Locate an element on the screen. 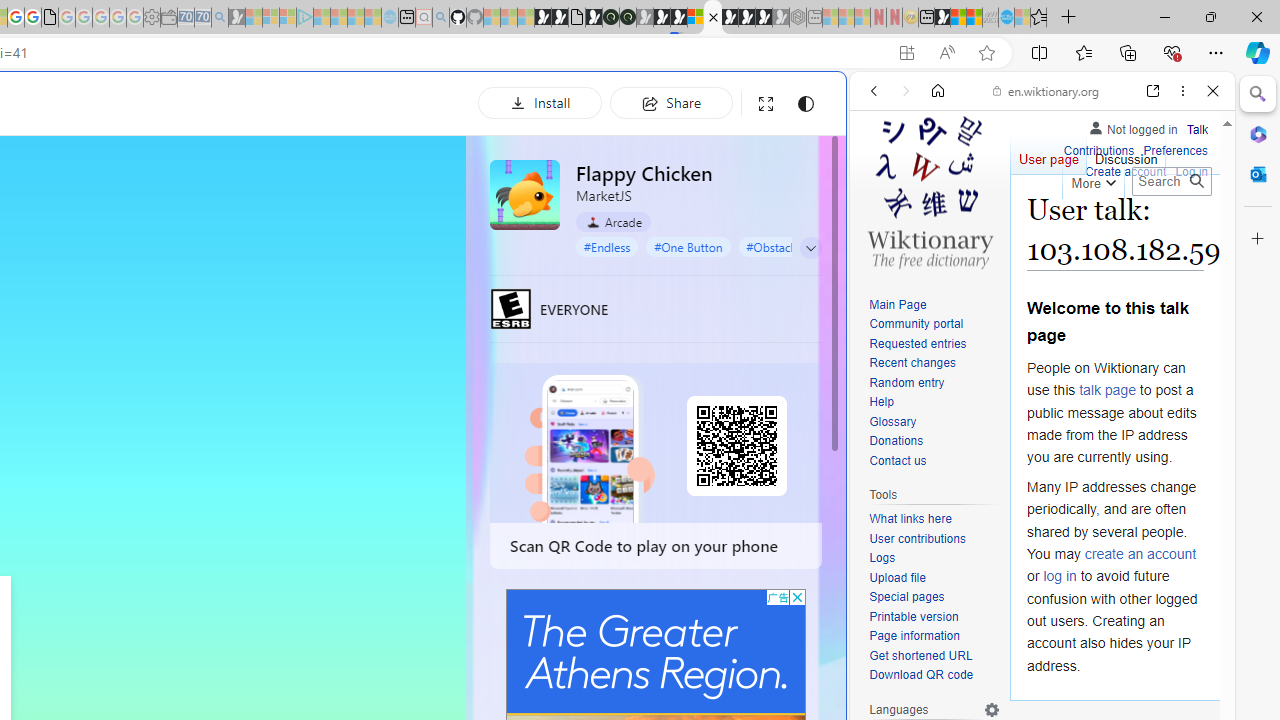 This screenshot has width=1280, height=720. Help is located at coordinates (881, 402).